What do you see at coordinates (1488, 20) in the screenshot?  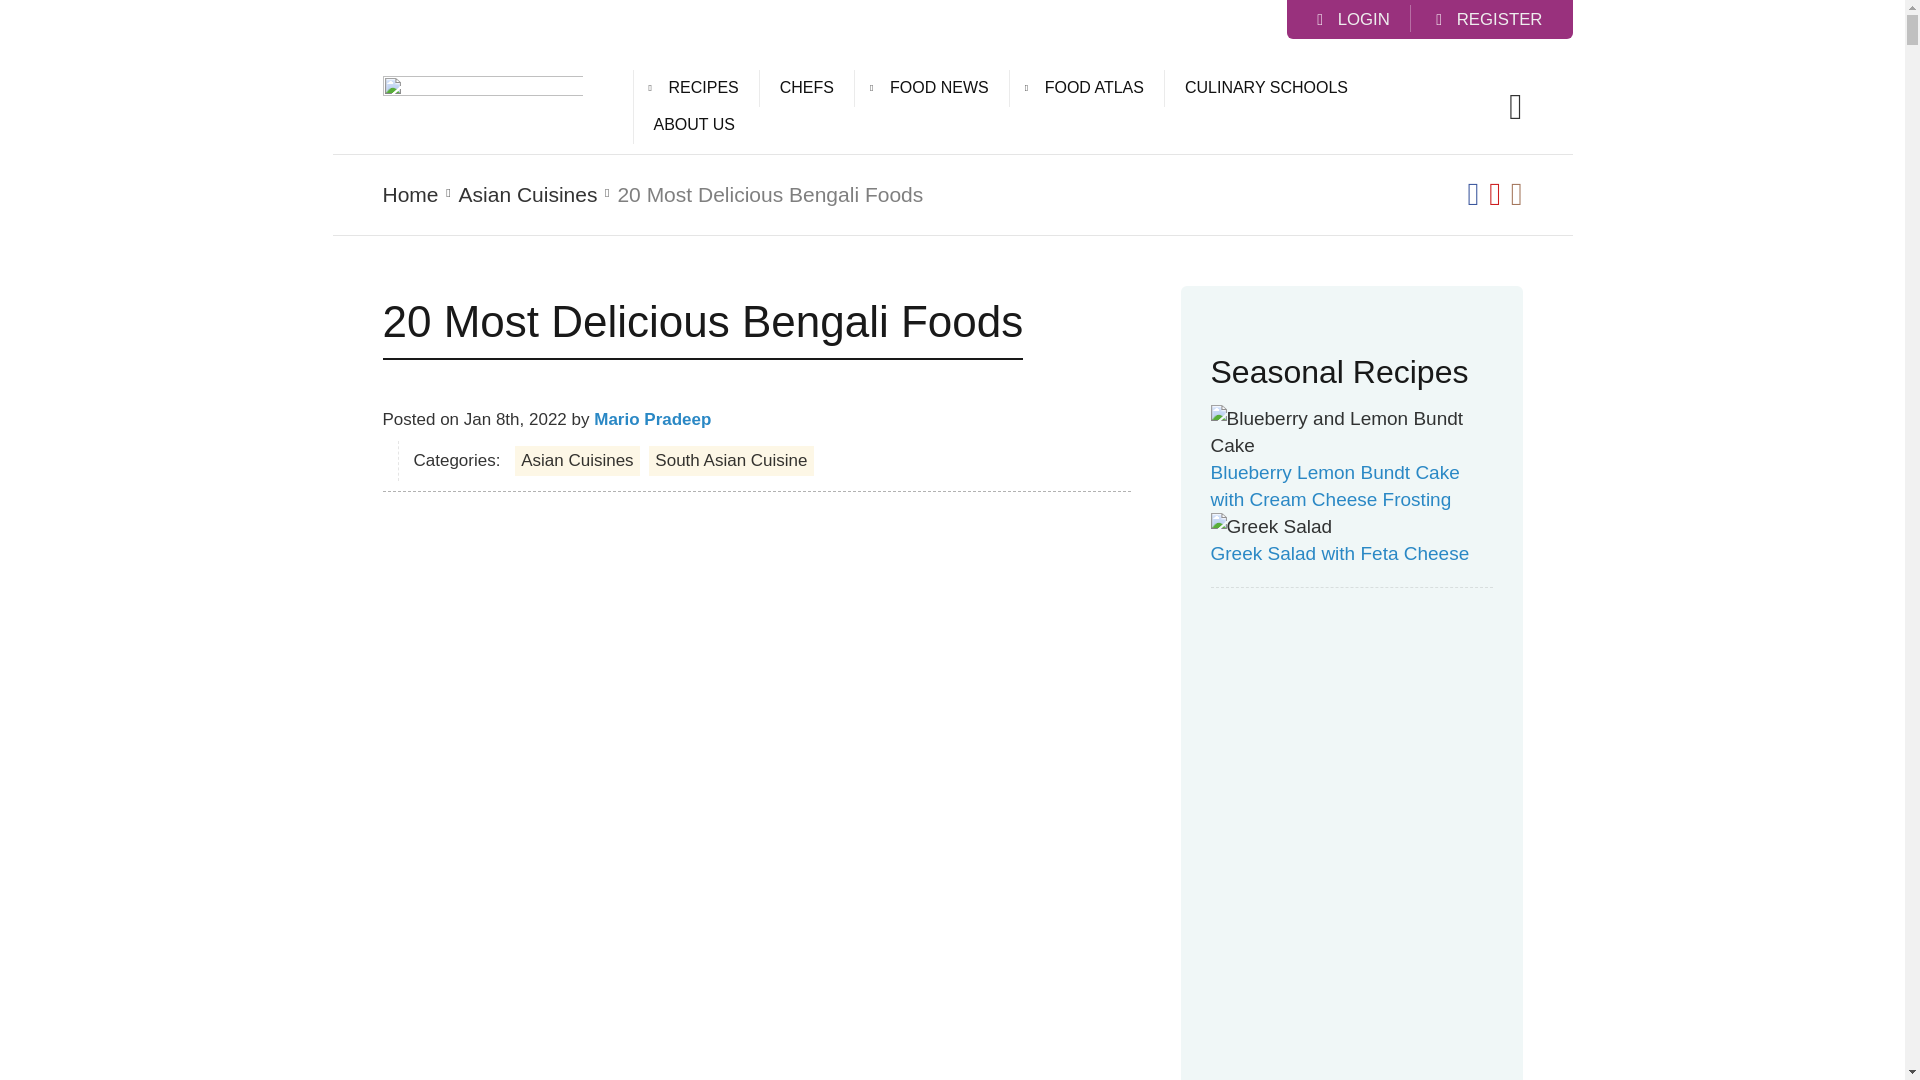 I see `REGISTER` at bounding box center [1488, 20].